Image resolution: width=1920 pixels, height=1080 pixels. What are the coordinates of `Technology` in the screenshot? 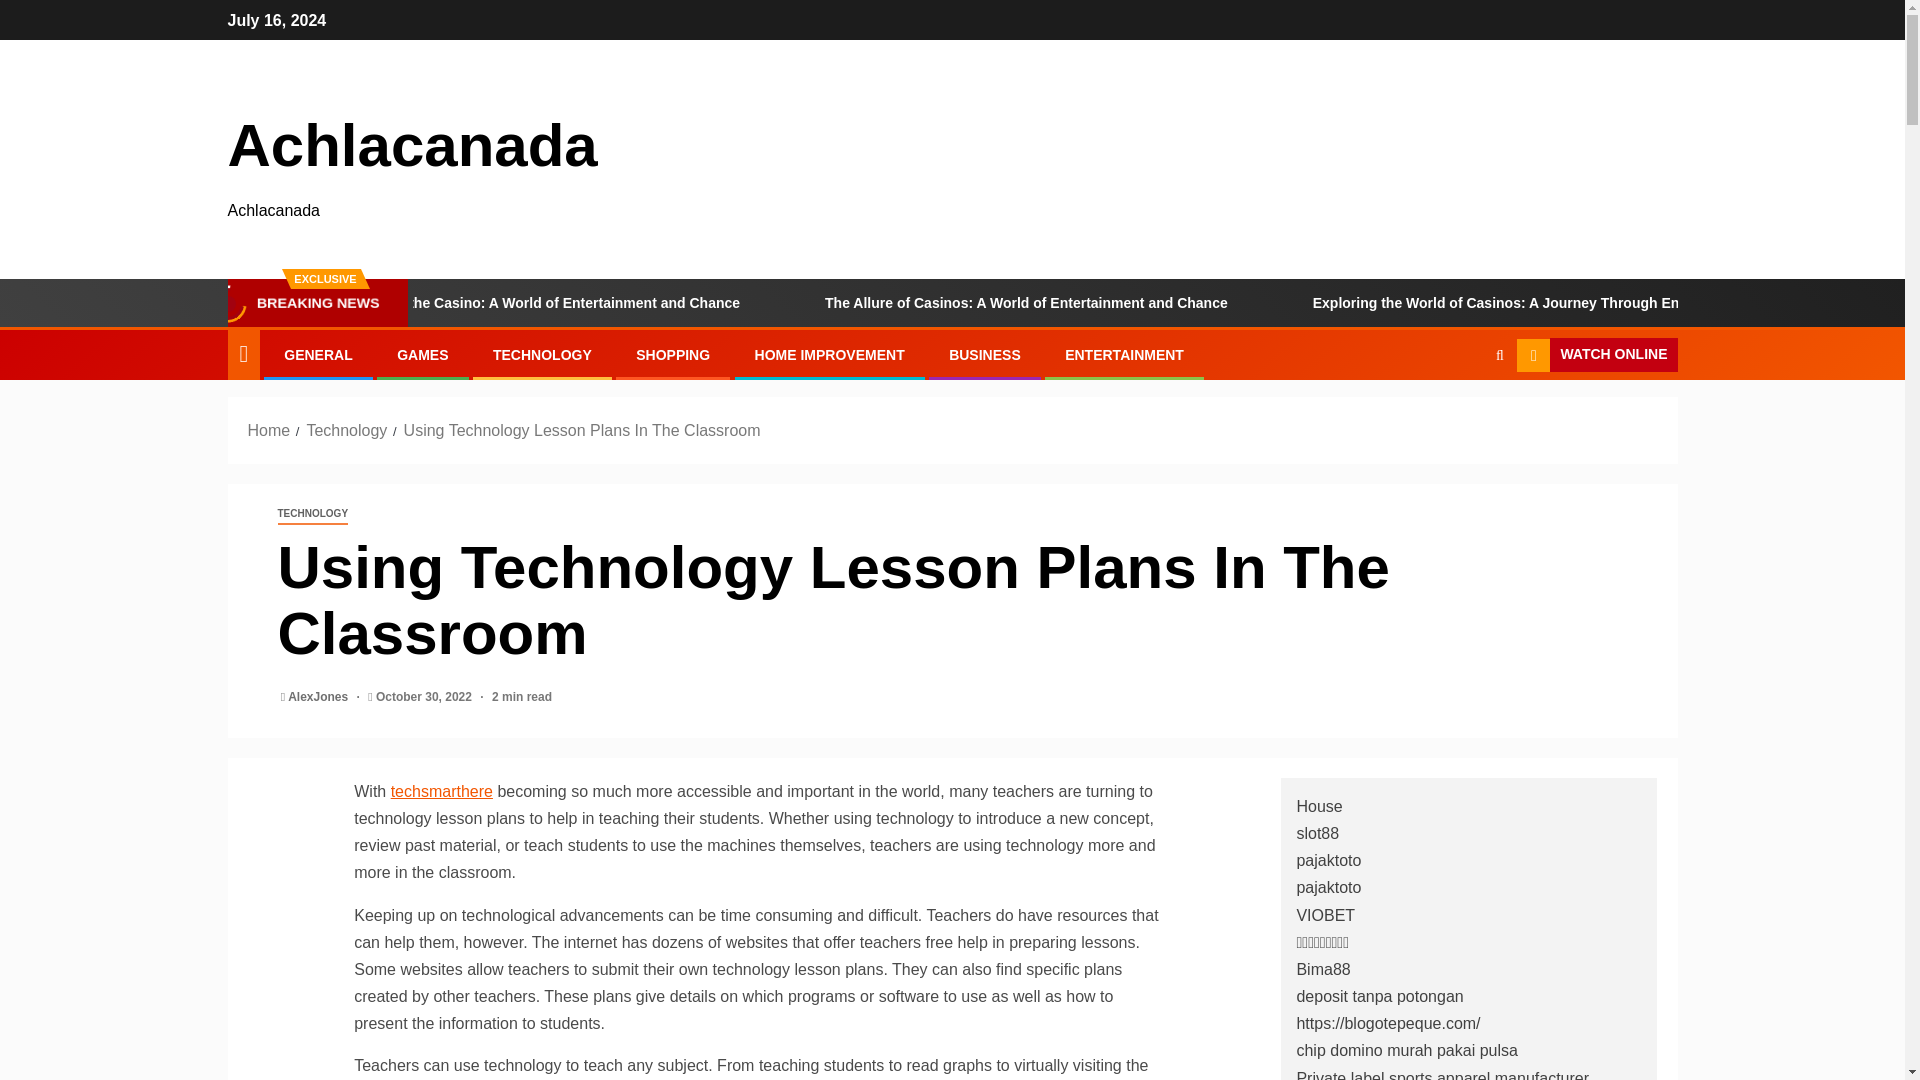 It's located at (346, 430).